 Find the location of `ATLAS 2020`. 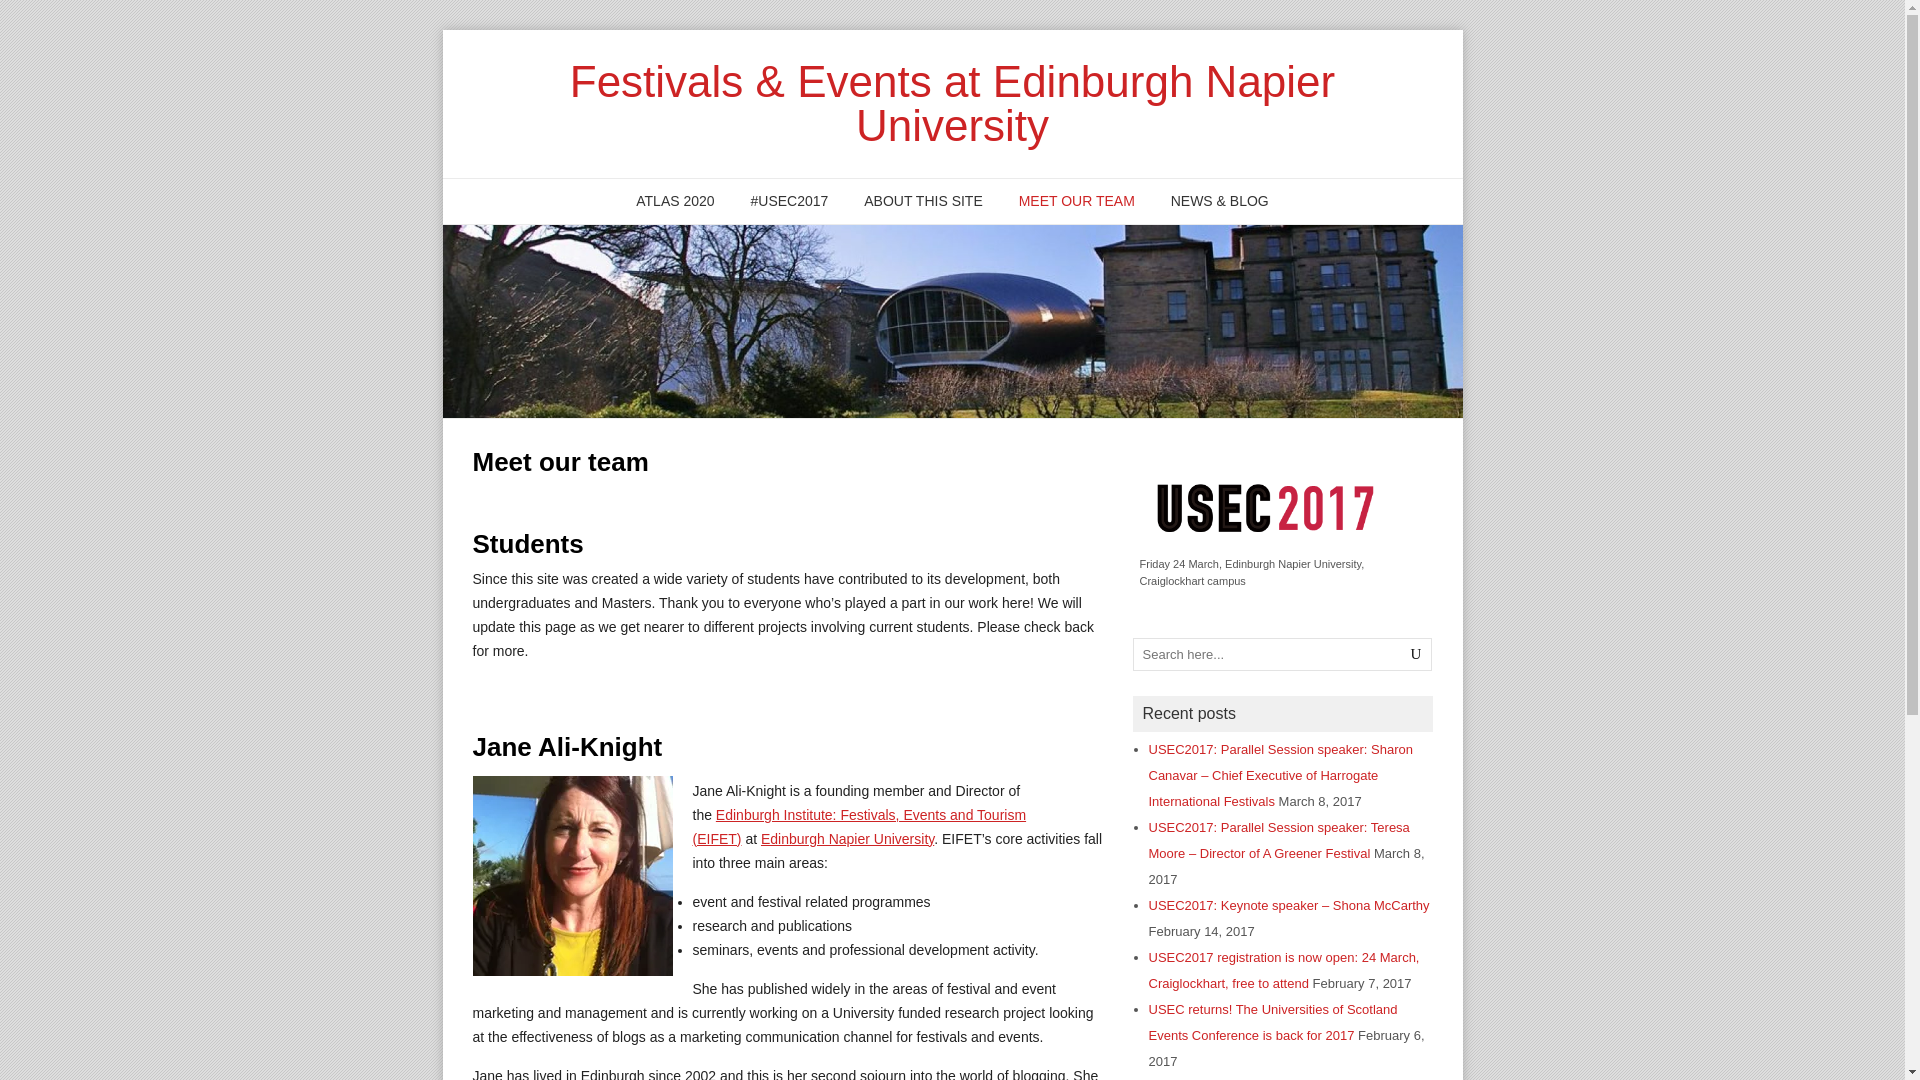

ATLAS 2020 is located at coordinates (674, 201).